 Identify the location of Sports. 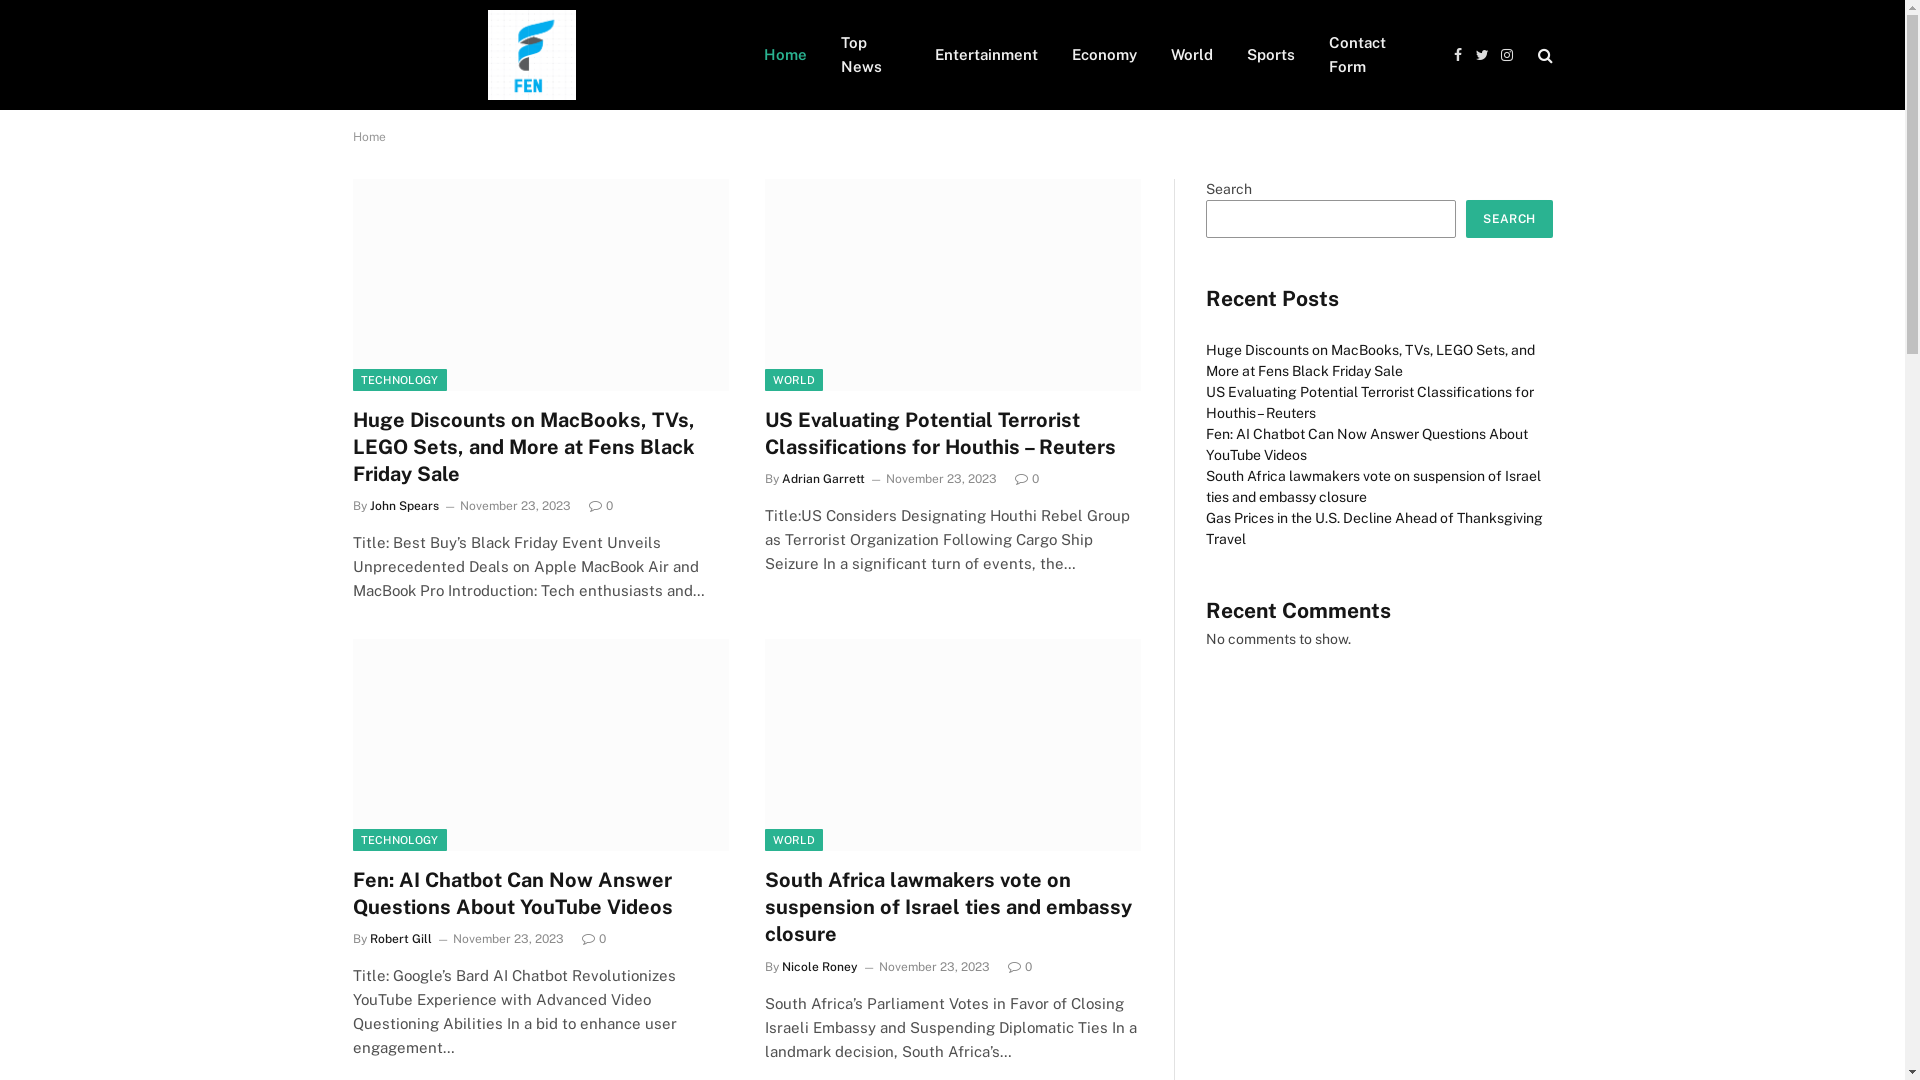
(1271, 55).